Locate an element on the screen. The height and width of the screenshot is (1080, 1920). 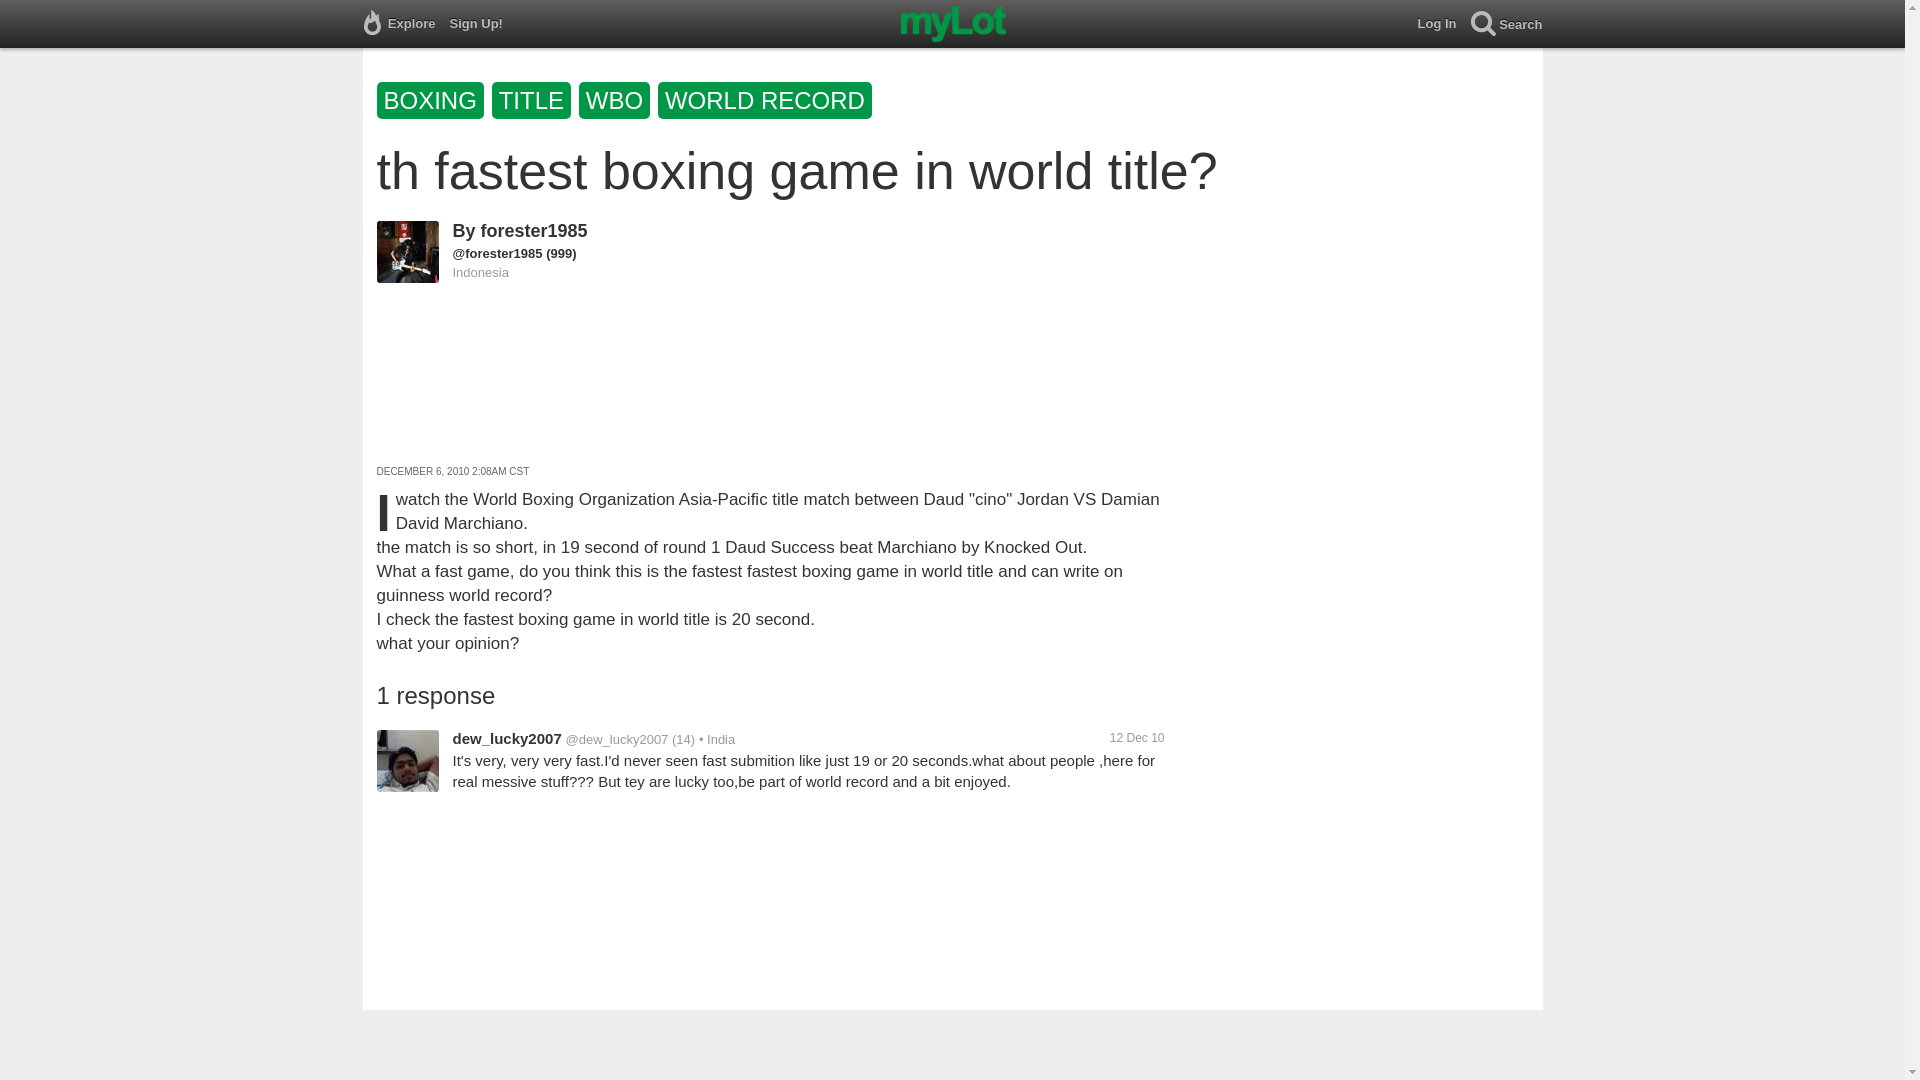
TITLE is located at coordinates (535, 104).